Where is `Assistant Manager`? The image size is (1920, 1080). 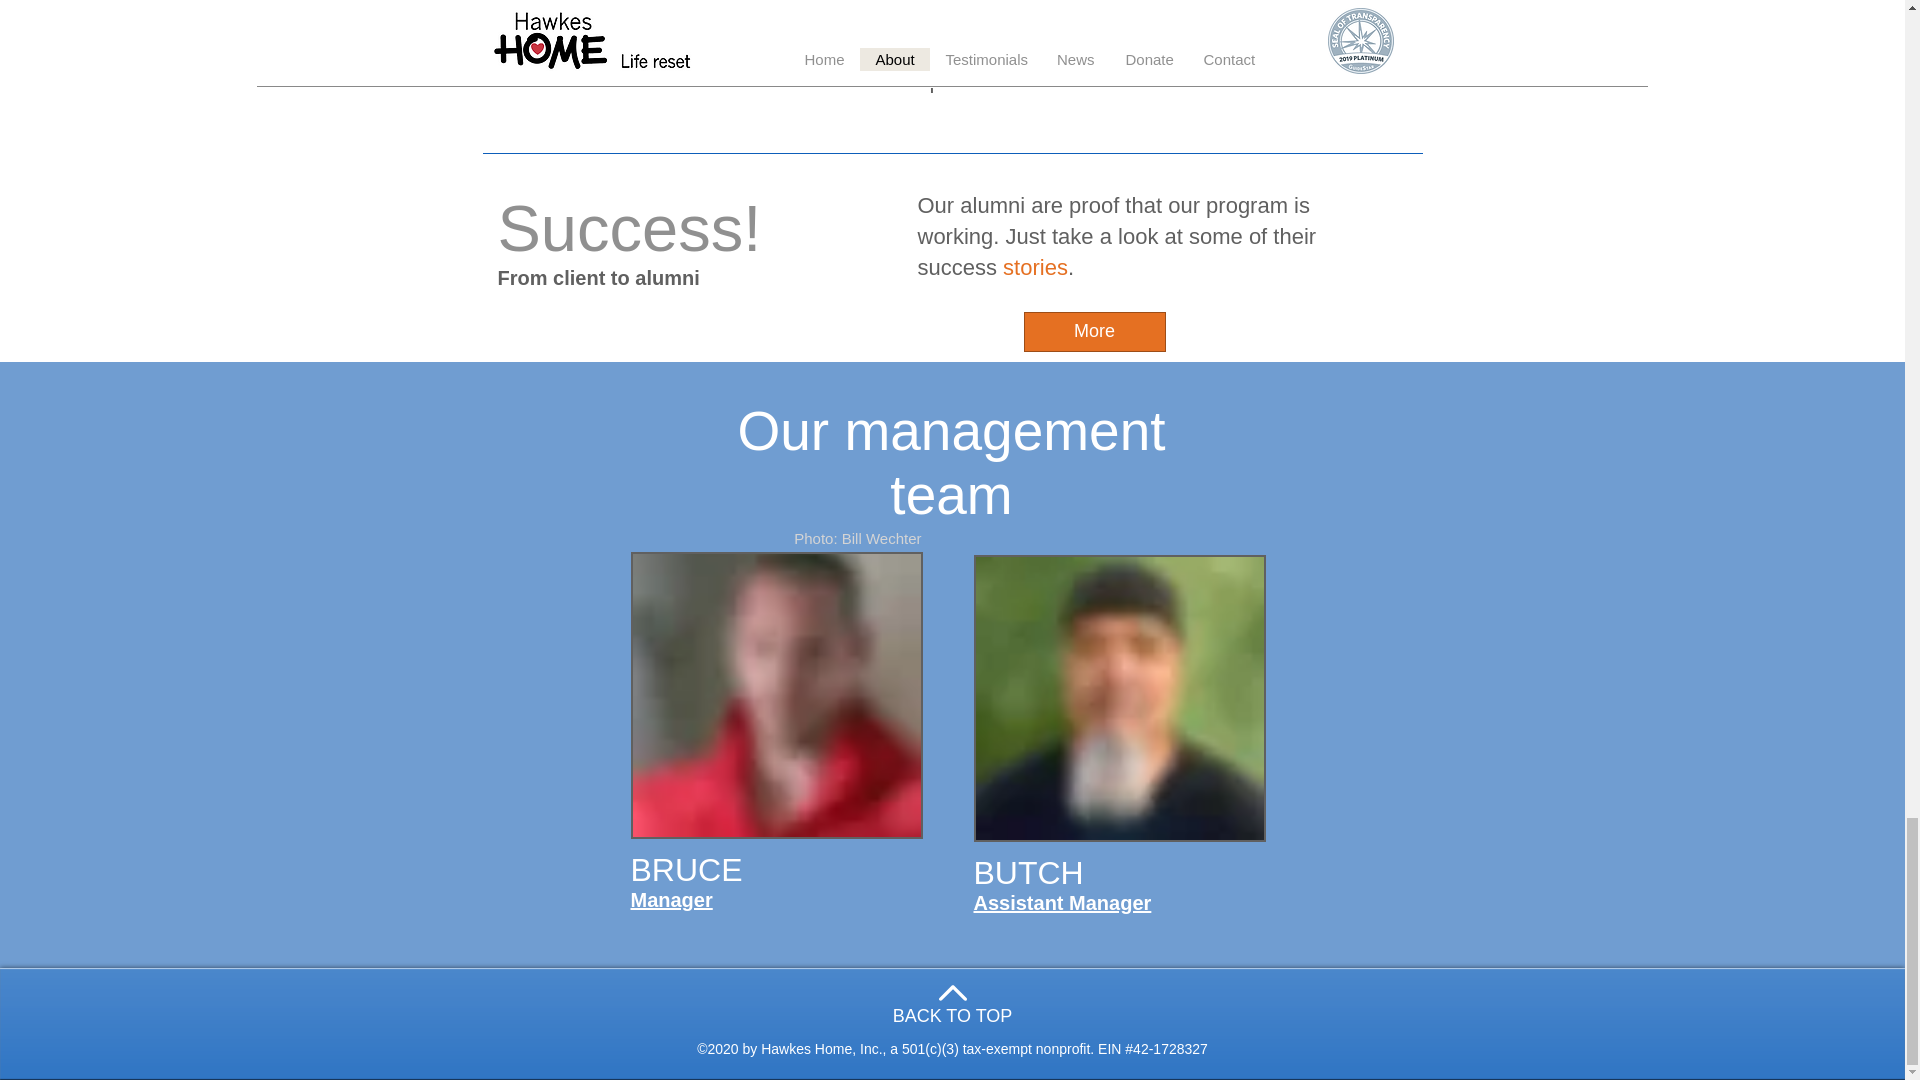 Assistant Manager is located at coordinates (1062, 902).